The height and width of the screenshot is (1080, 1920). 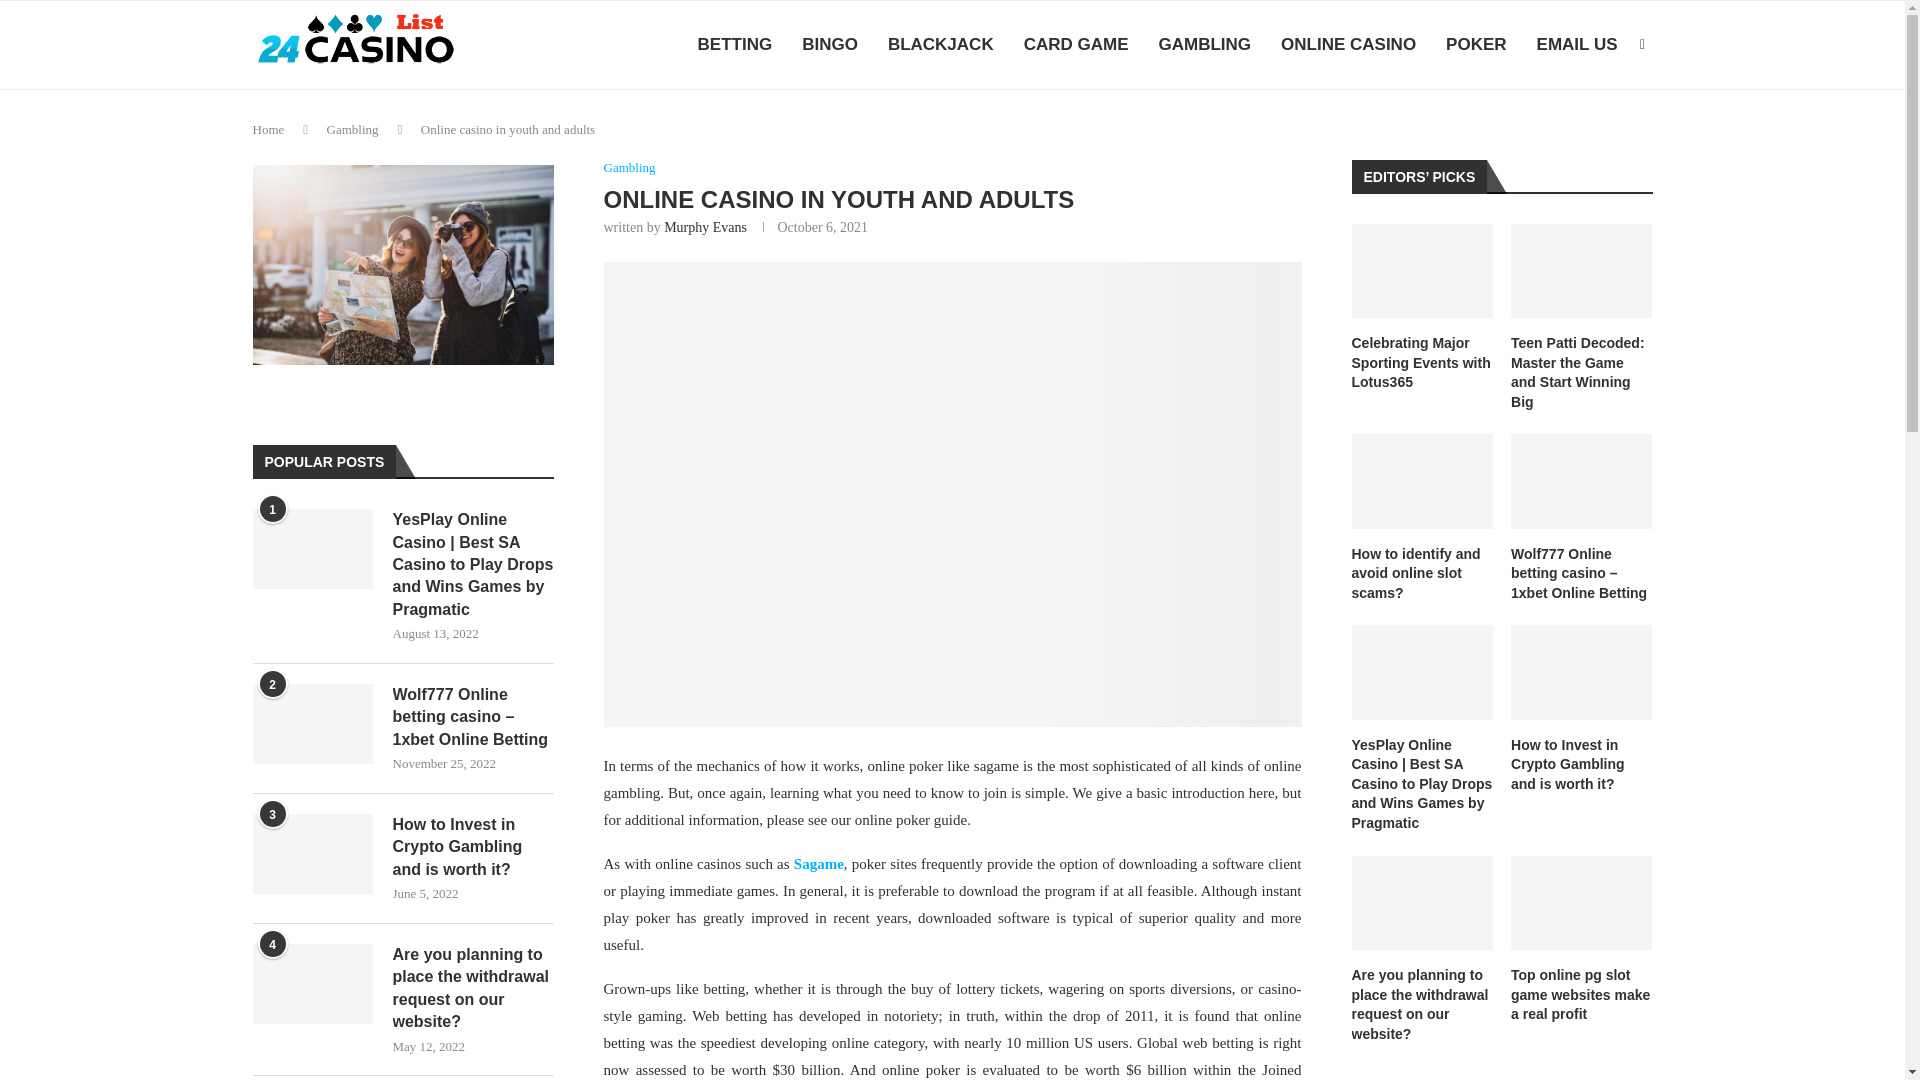 What do you see at coordinates (1578, 45) in the screenshot?
I see `EMAIL US` at bounding box center [1578, 45].